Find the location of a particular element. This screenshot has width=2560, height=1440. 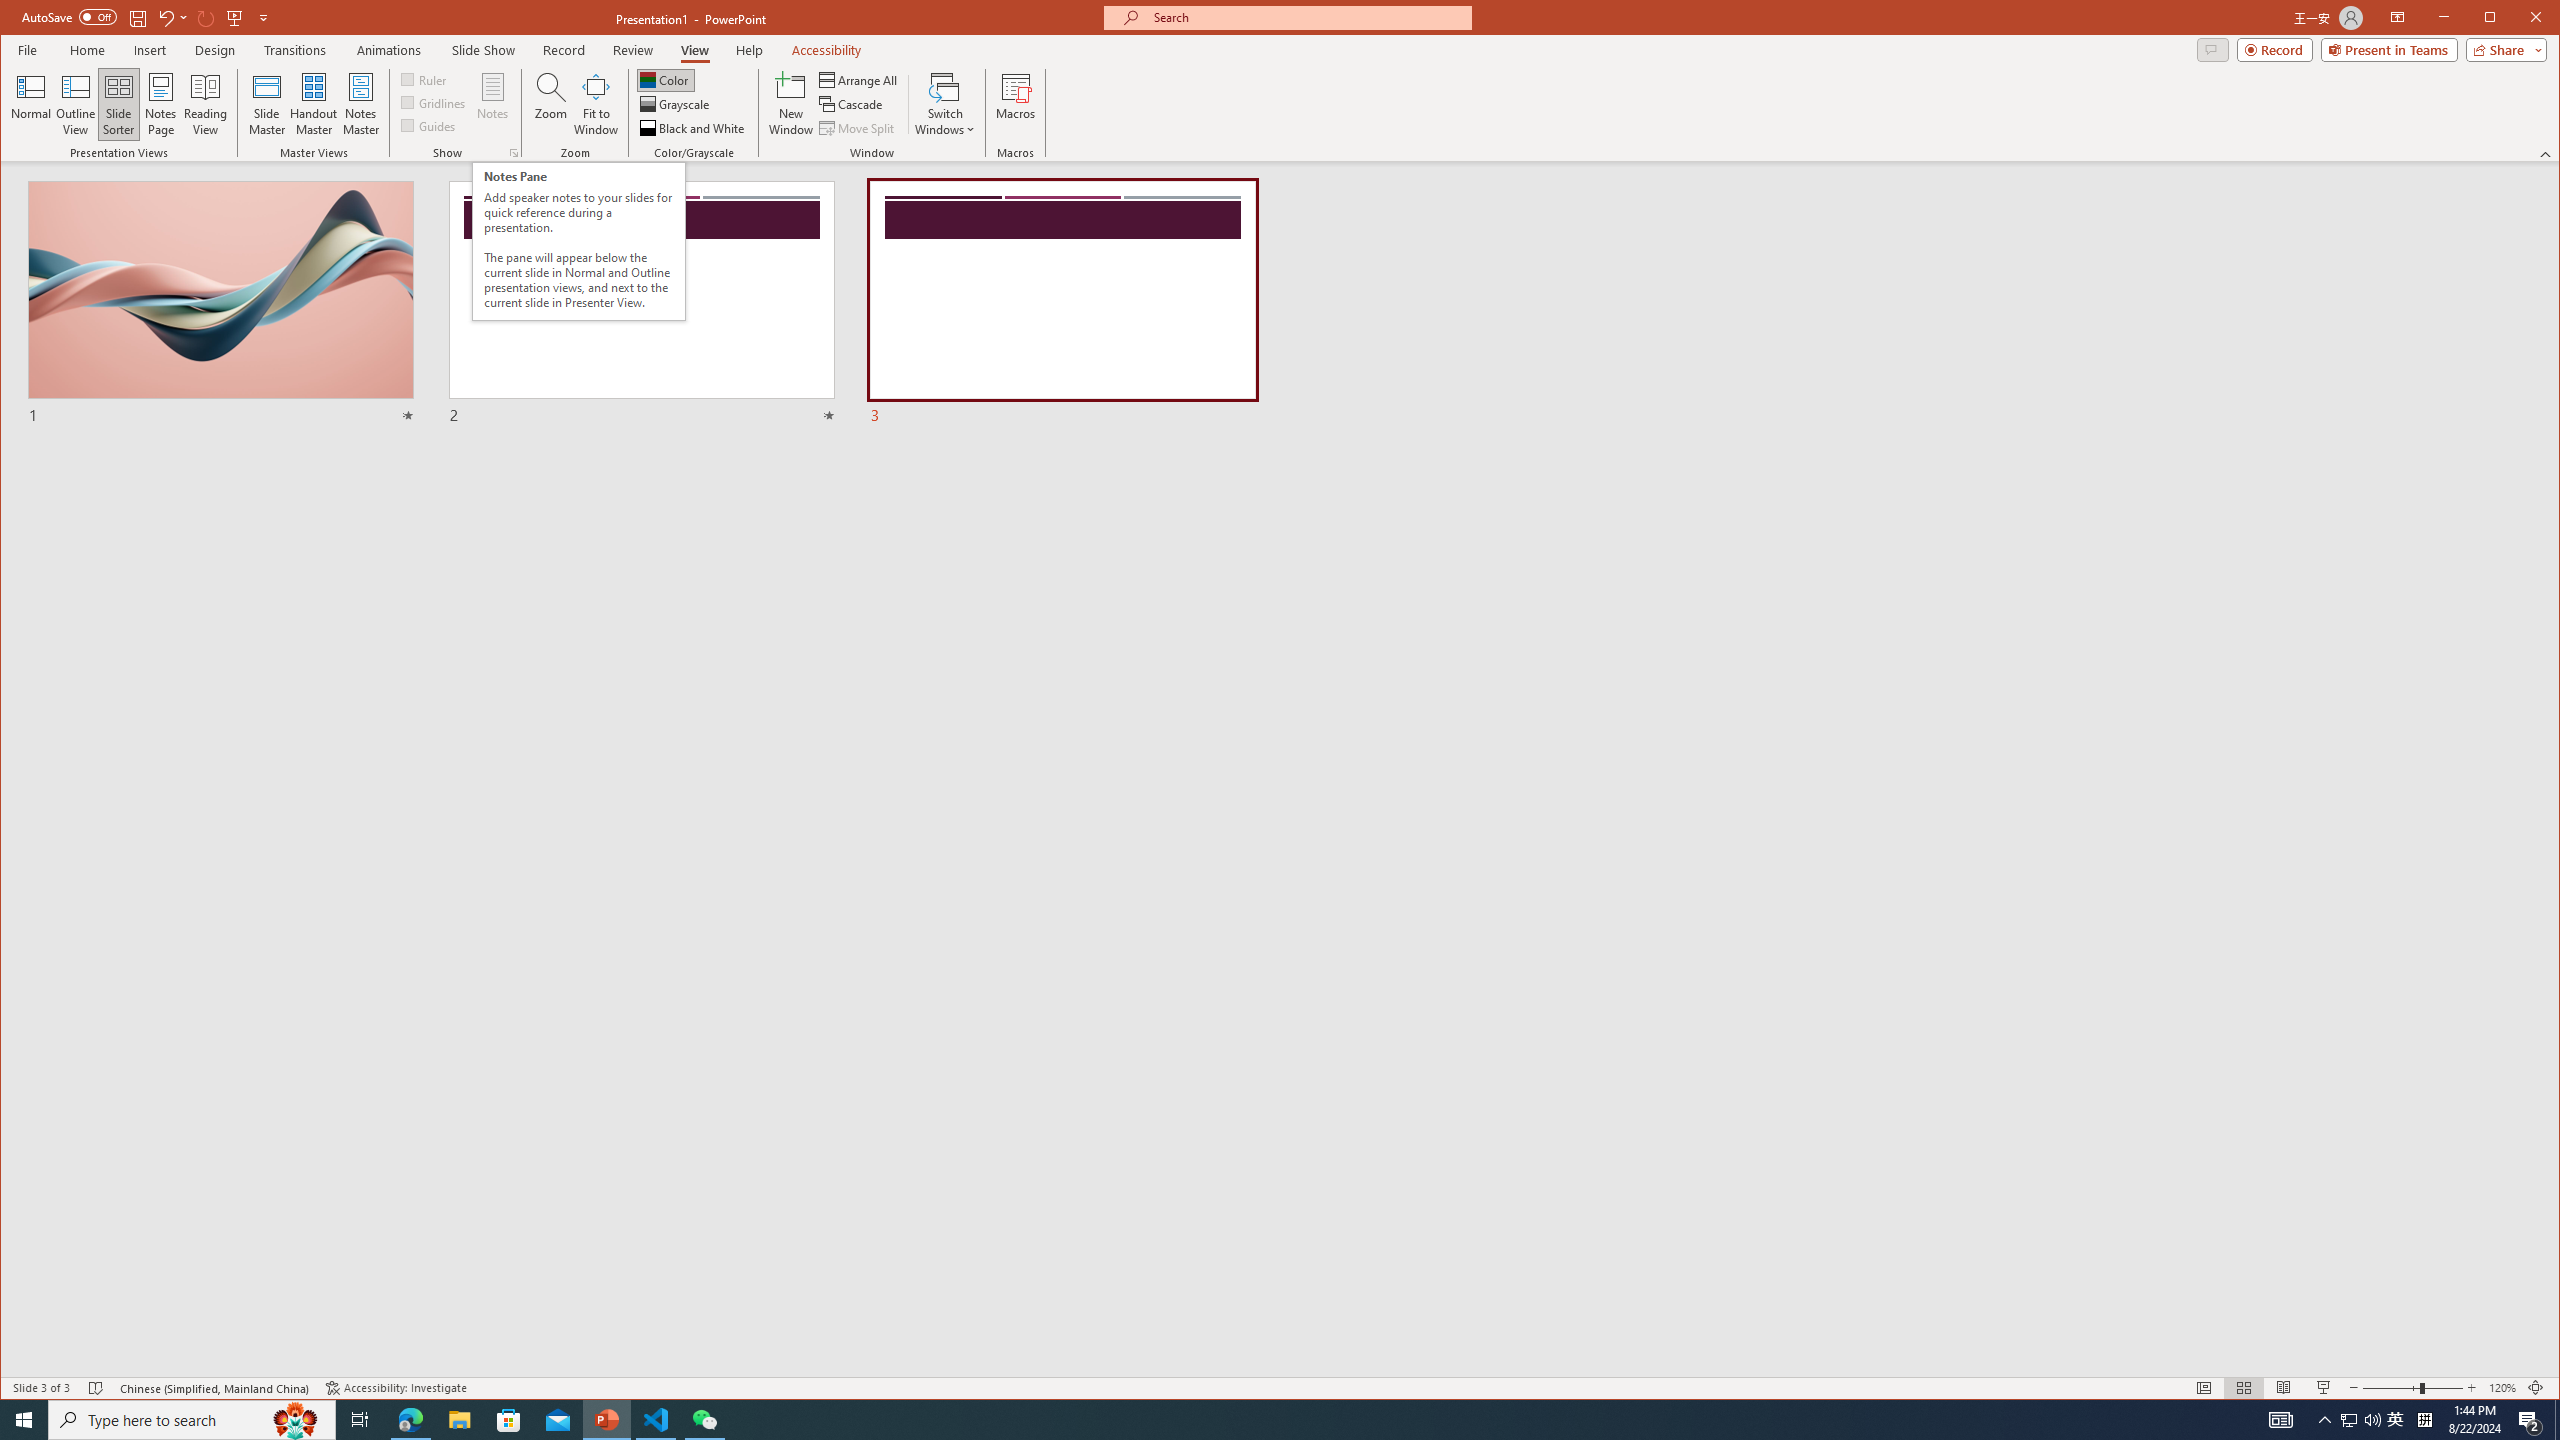

Type here to search is located at coordinates (192, 1420).